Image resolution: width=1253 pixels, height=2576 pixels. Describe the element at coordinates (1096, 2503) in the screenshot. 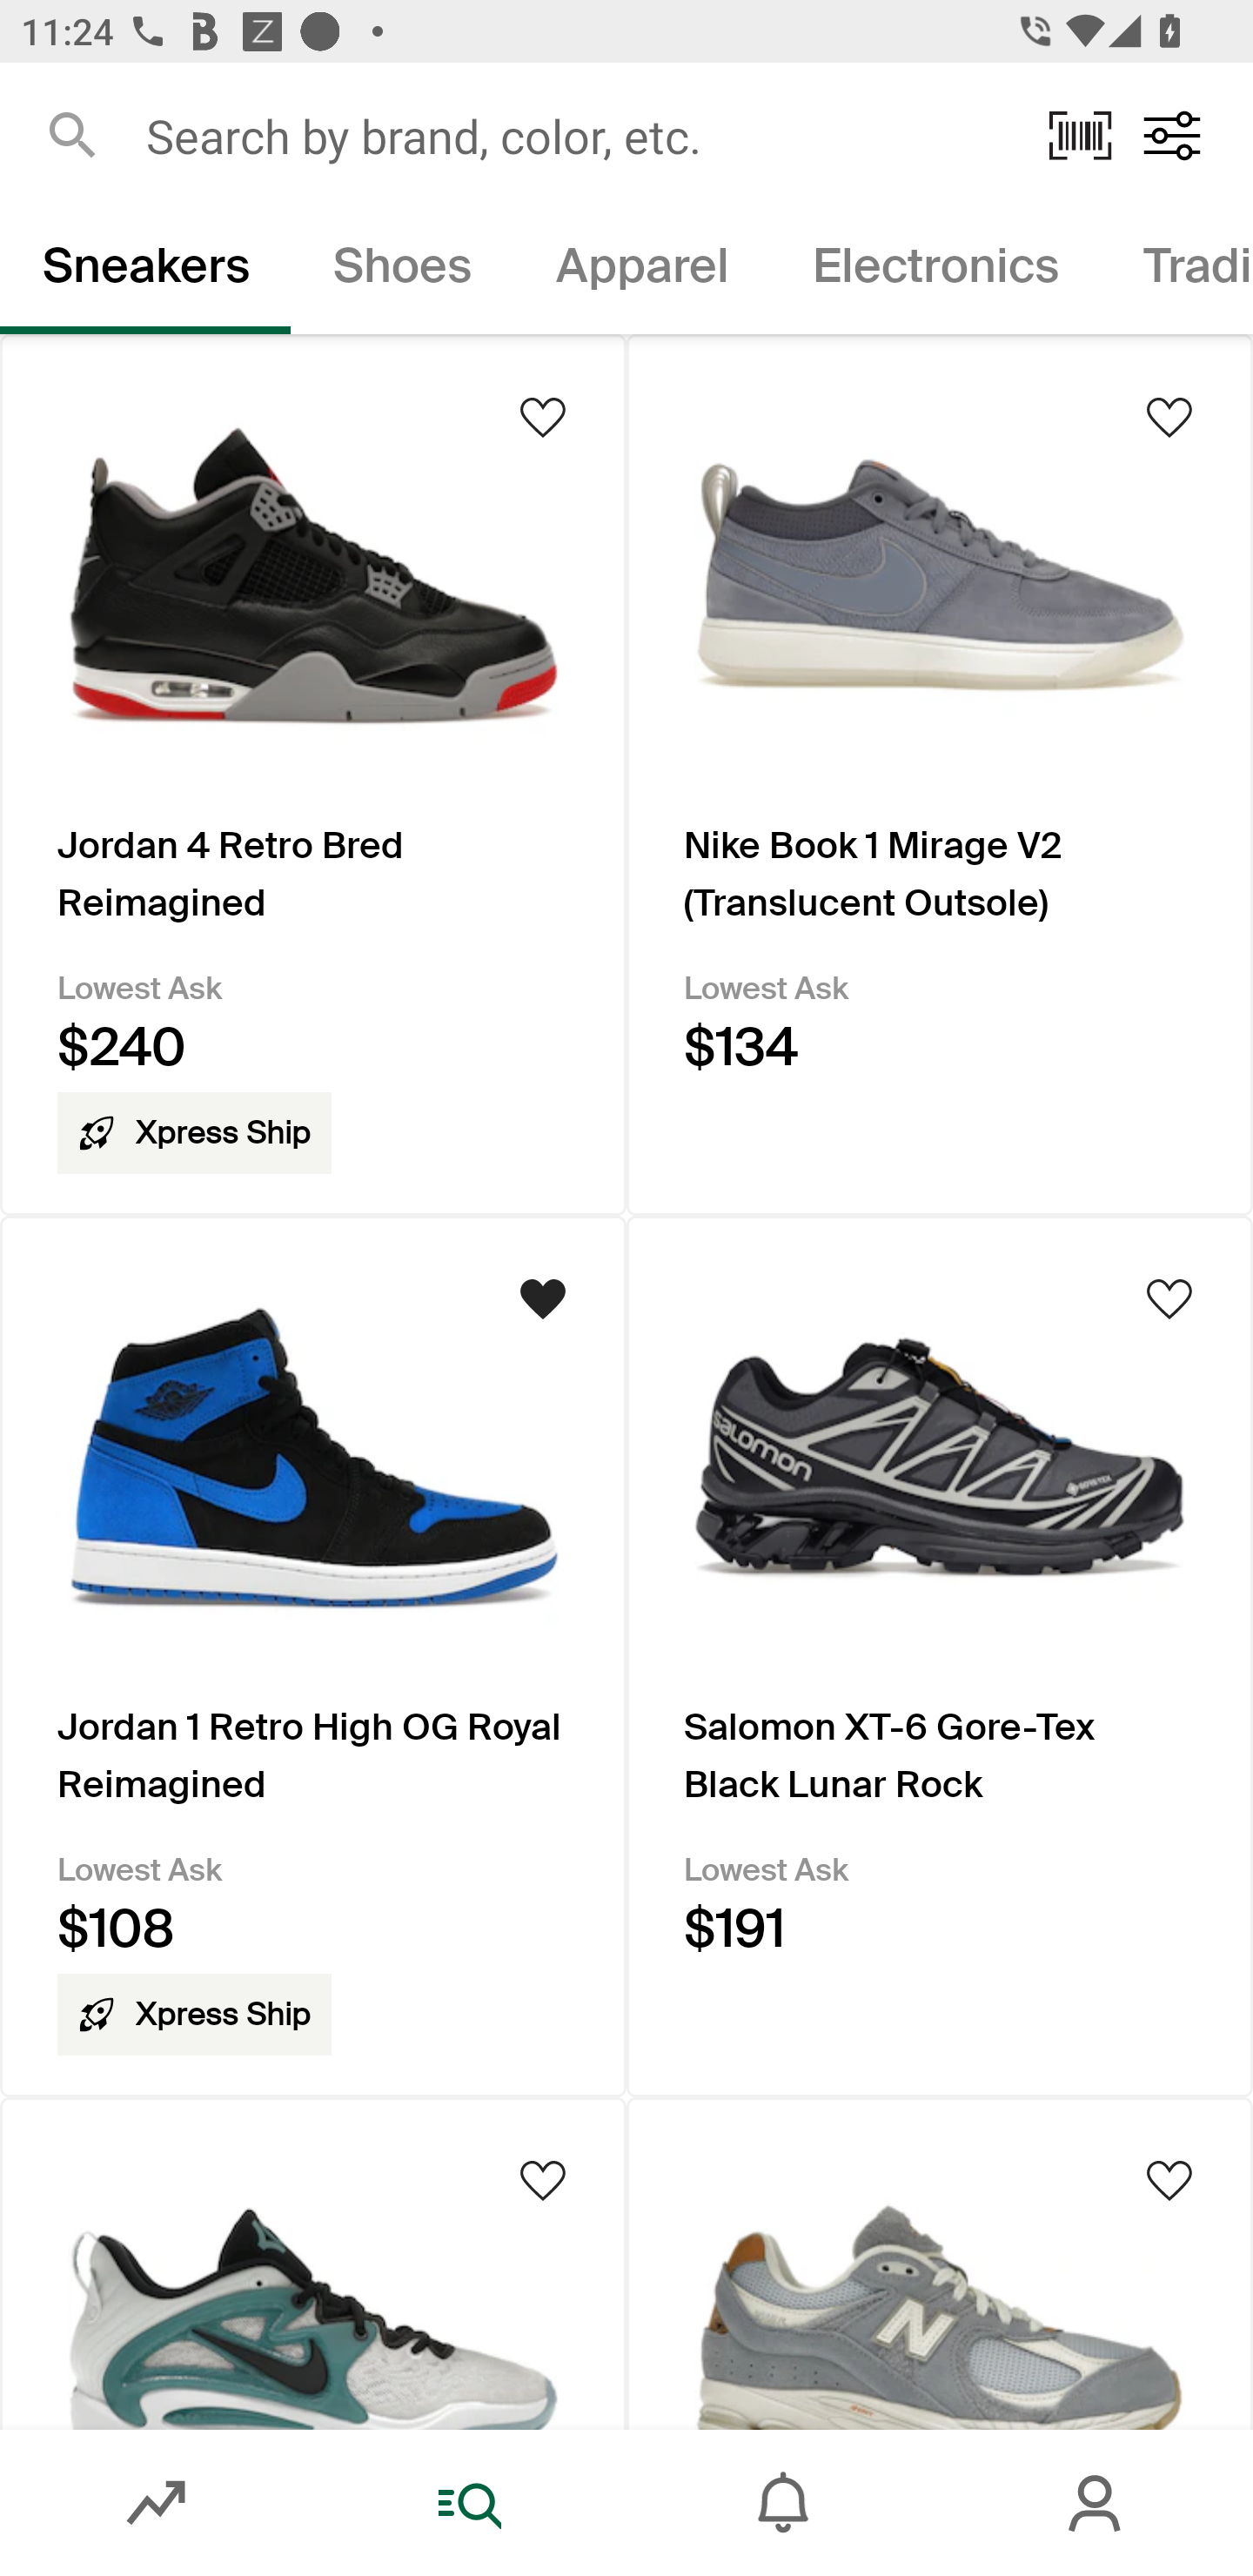

I see `Account` at that location.